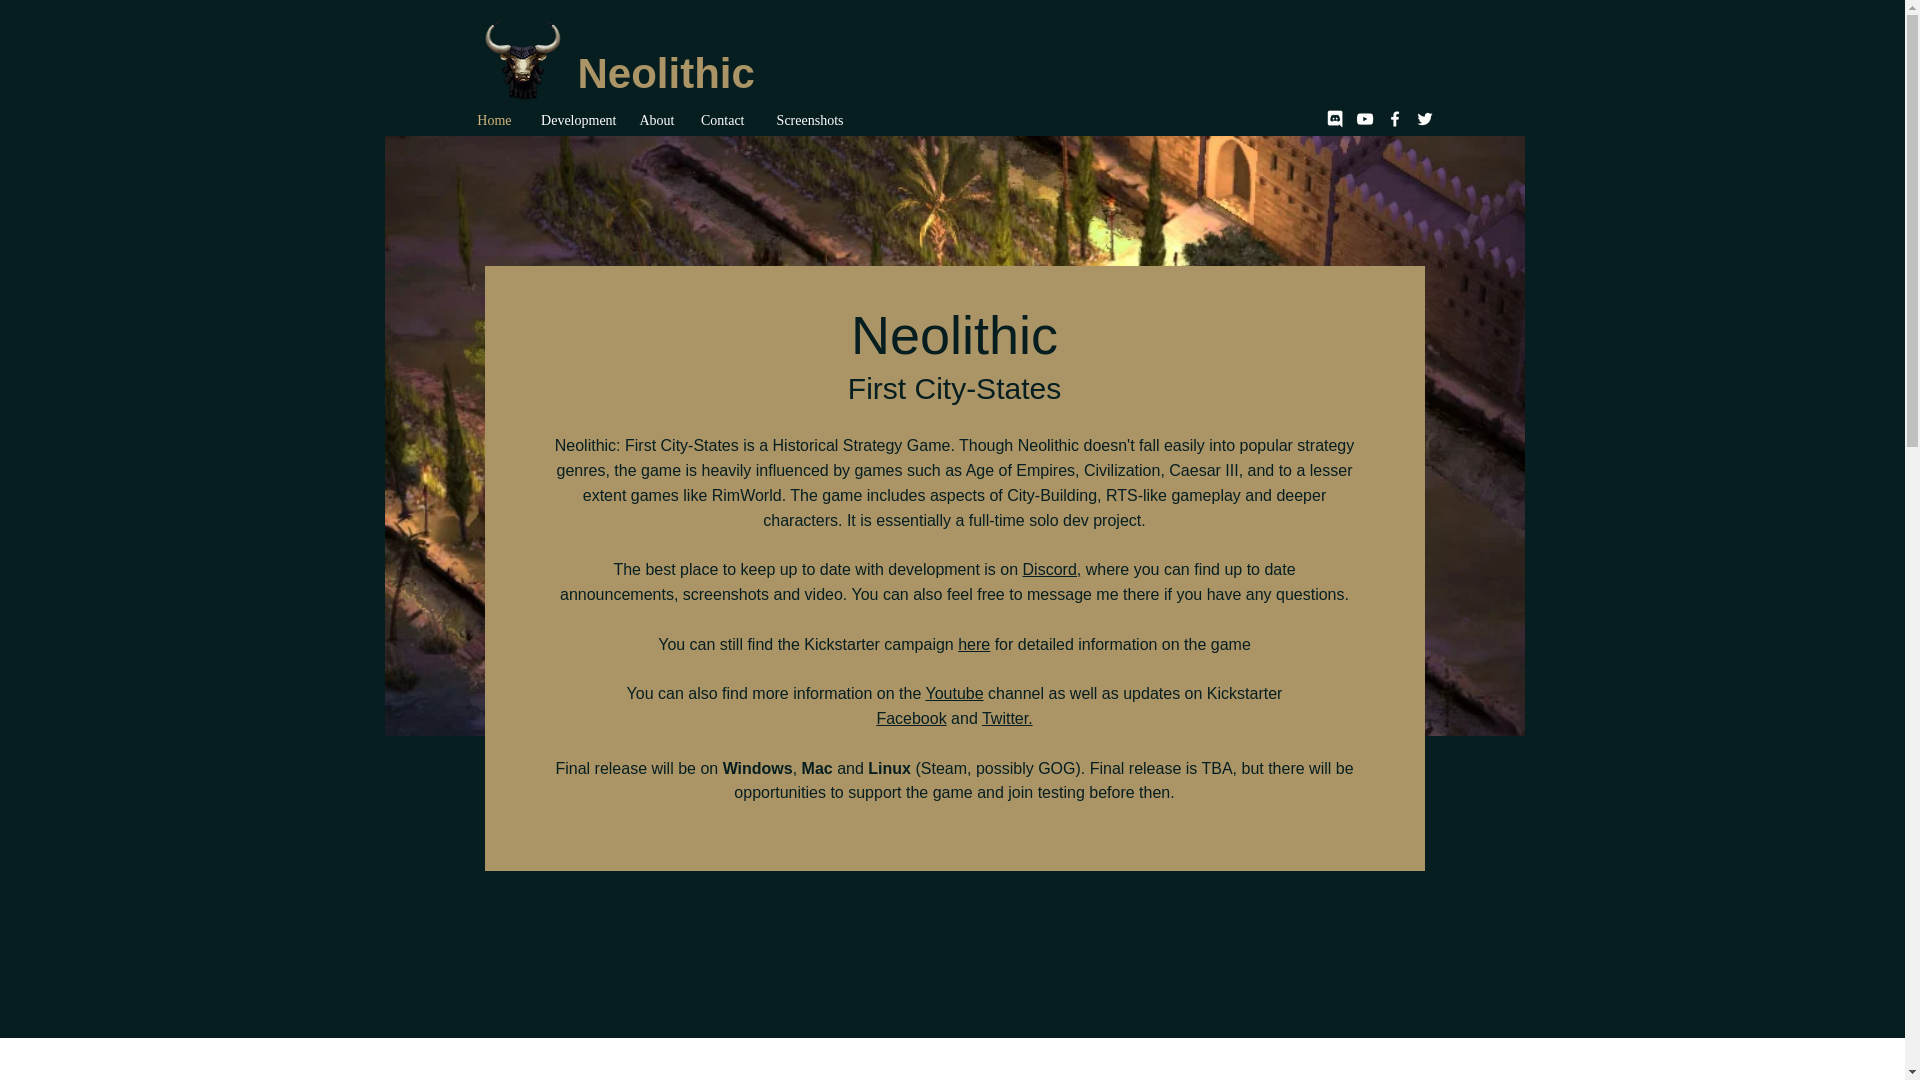  What do you see at coordinates (491, 120) in the screenshot?
I see `Home` at bounding box center [491, 120].